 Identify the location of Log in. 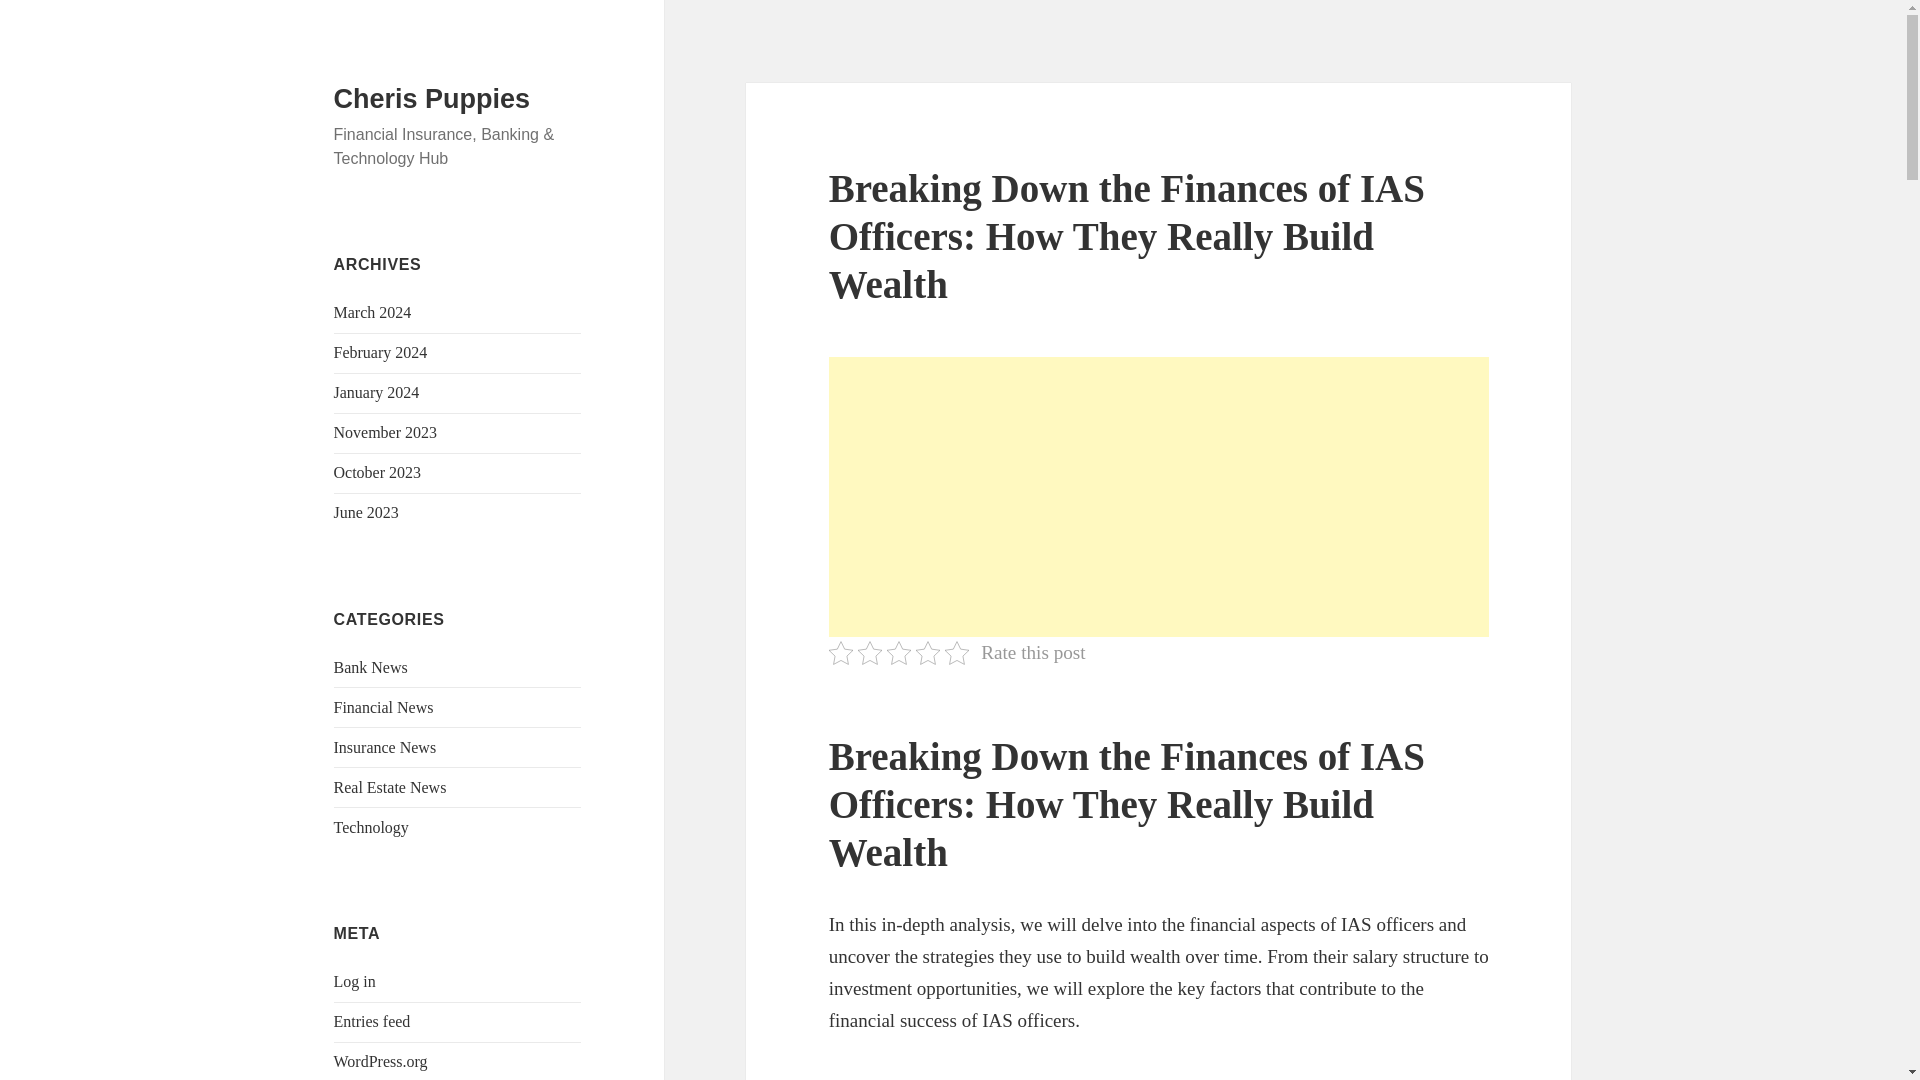
(355, 982).